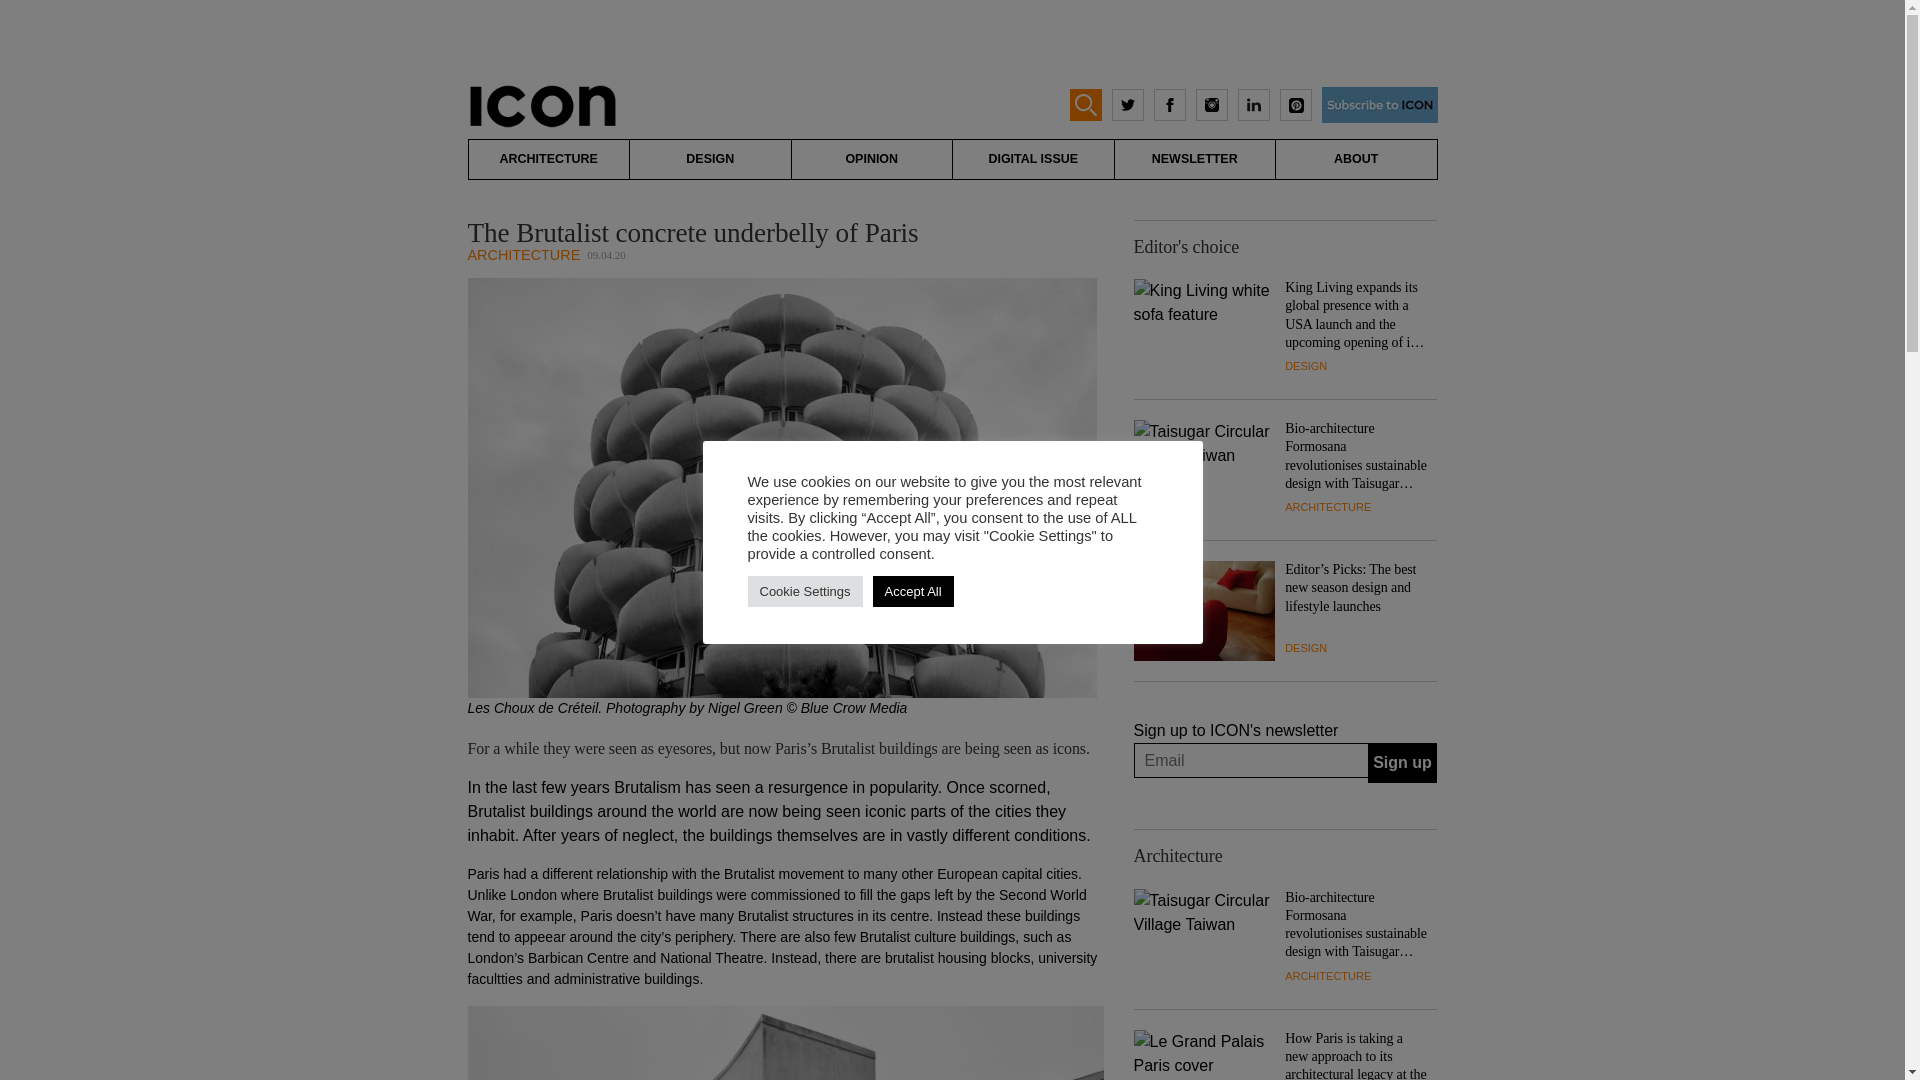 This screenshot has width=1920, height=1080. Describe the element at coordinates (1305, 365) in the screenshot. I see `DESIGN` at that location.